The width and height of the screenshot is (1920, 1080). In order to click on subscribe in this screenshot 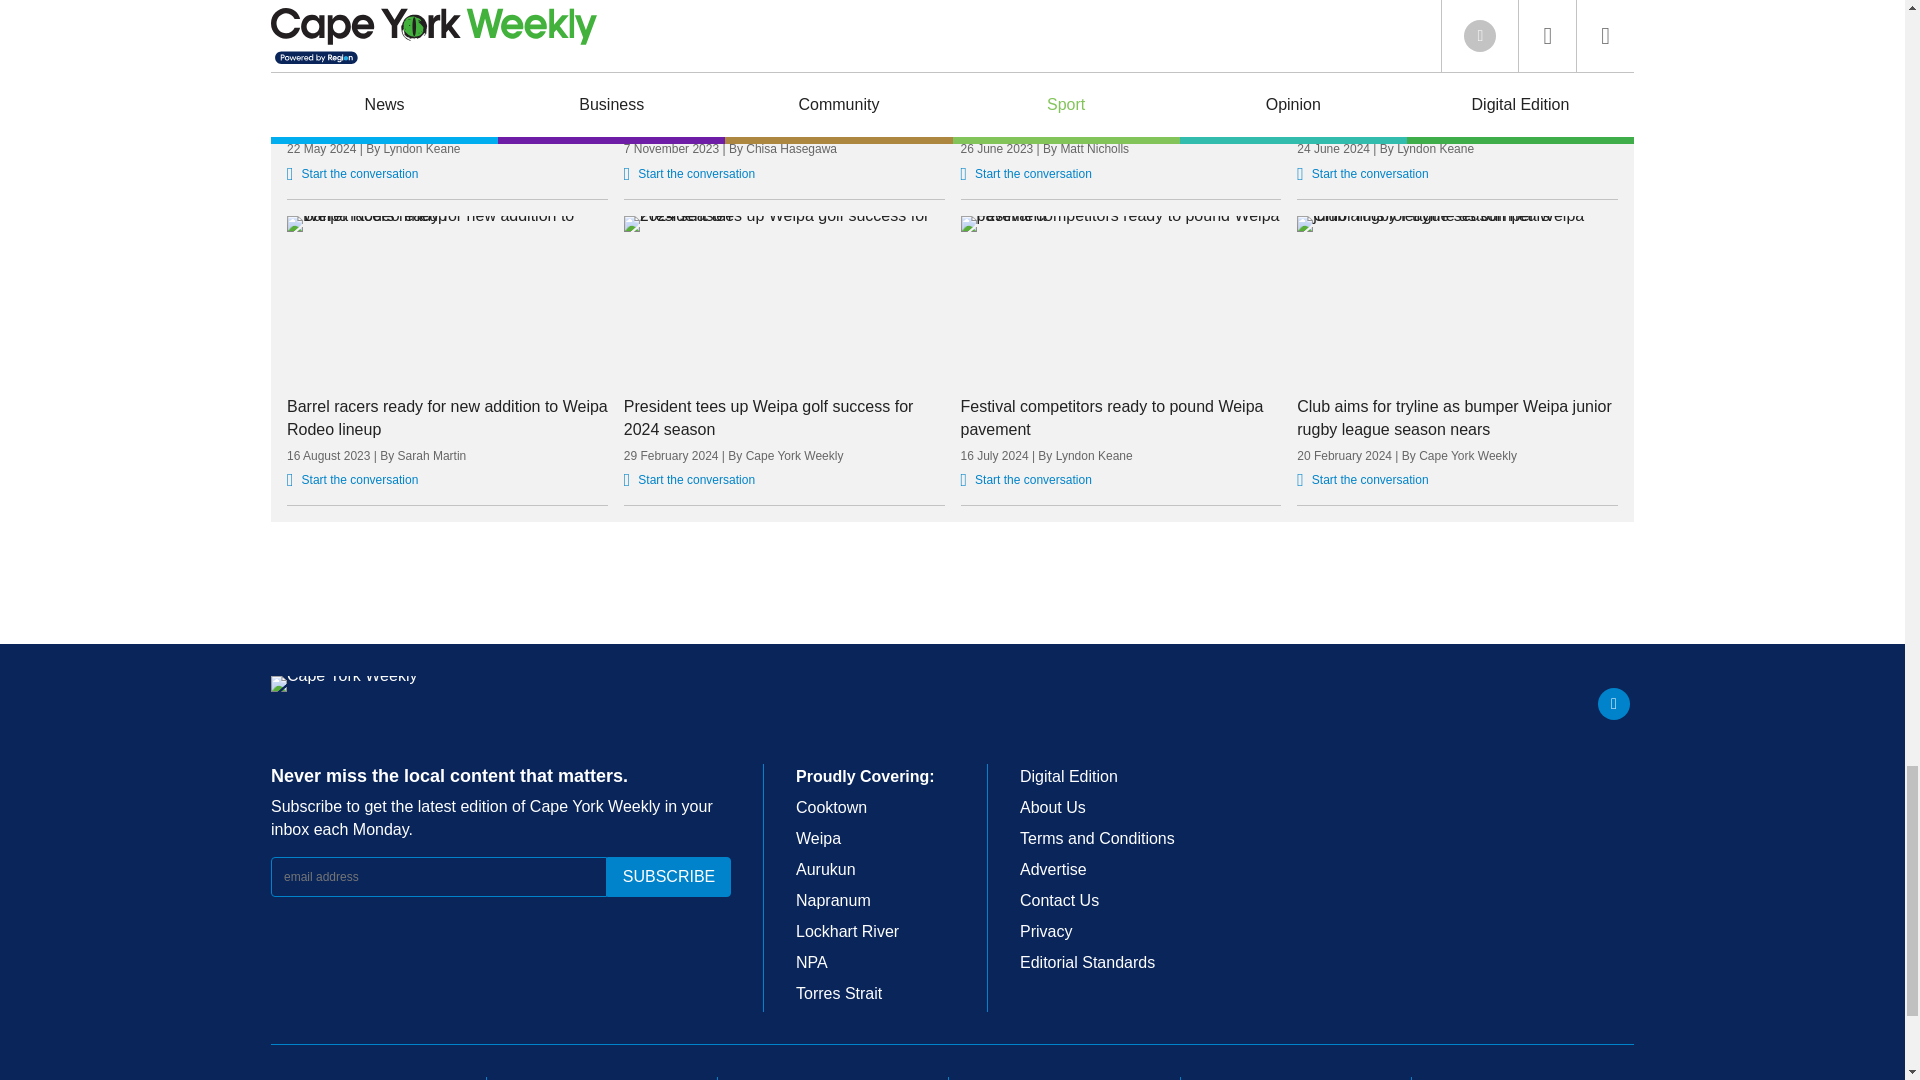, I will do `click(668, 877)`.